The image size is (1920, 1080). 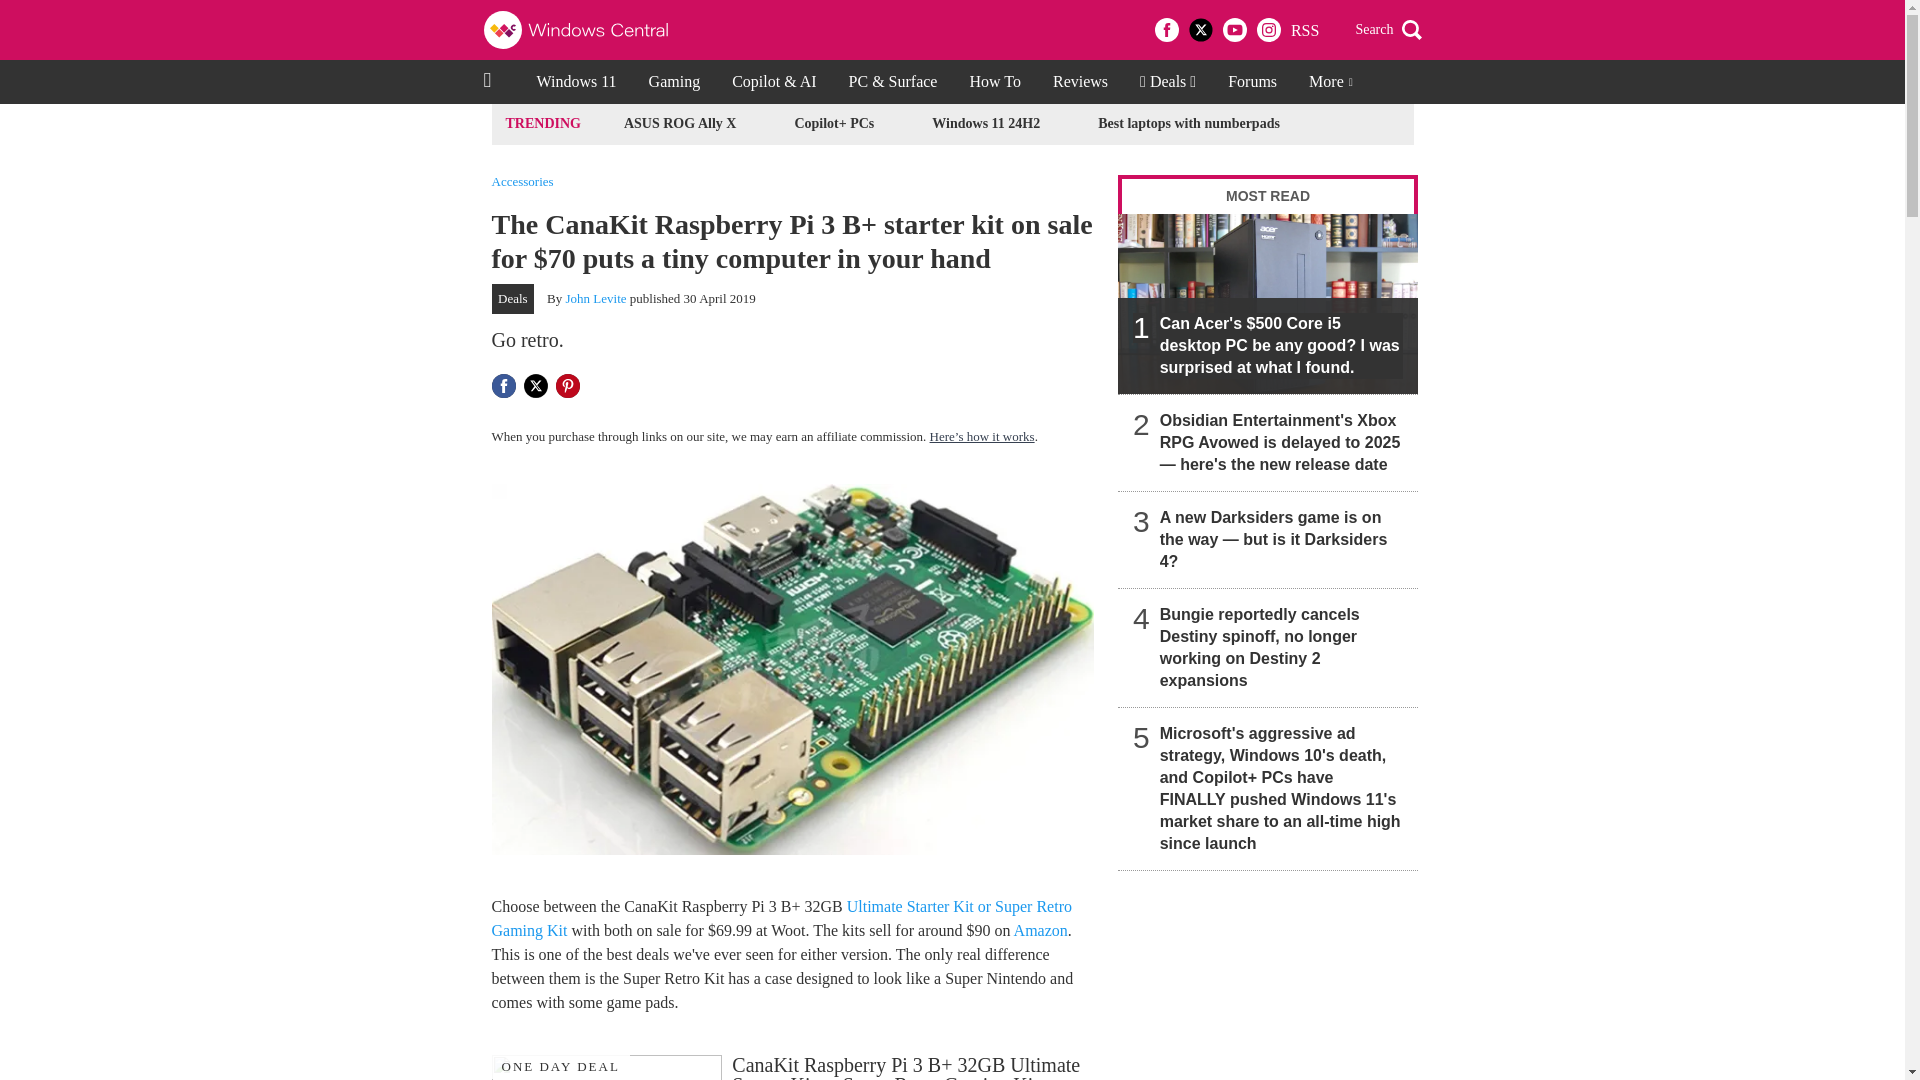 What do you see at coordinates (596, 298) in the screenshot?
I see `John Levite` at bounding box center [596, 298].